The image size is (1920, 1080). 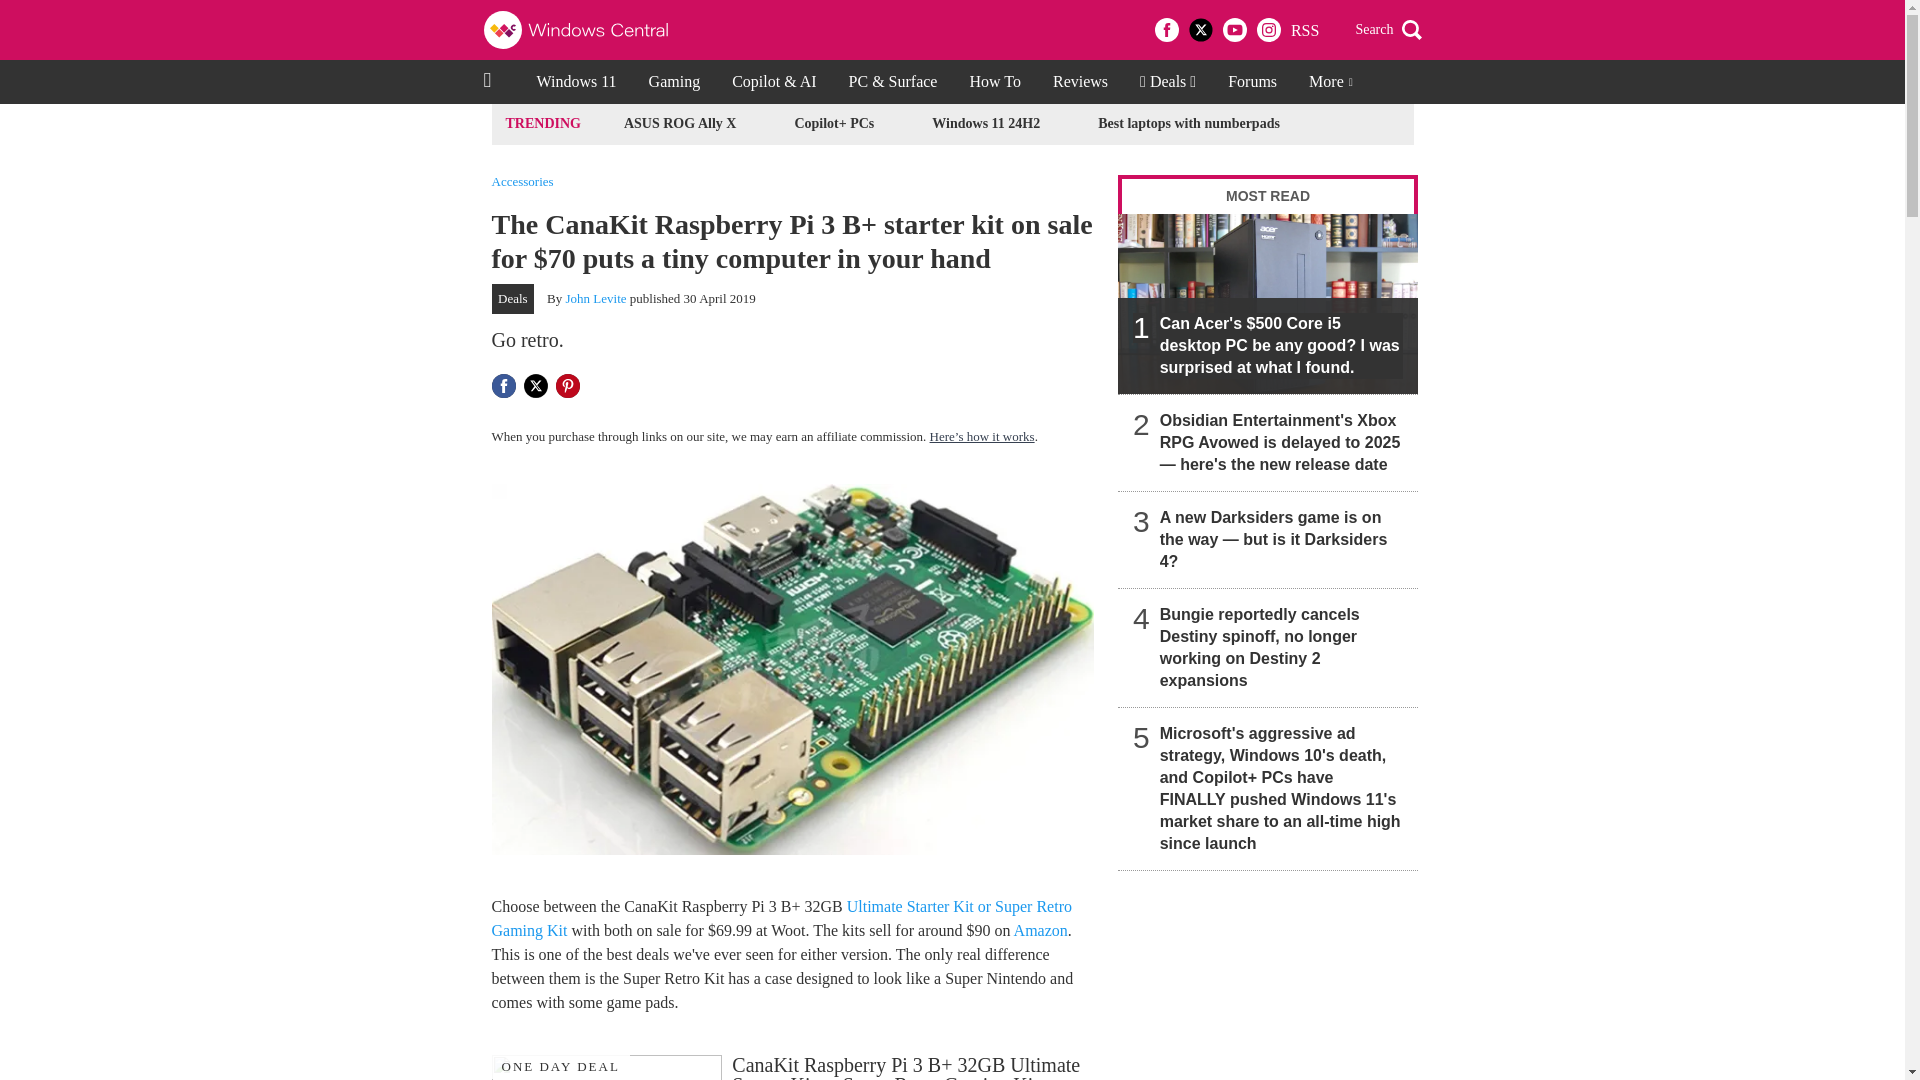 What do you see at coordinates (596, 298) in the screenshot?
I see `John Levite` at bounding box center [596, 298].